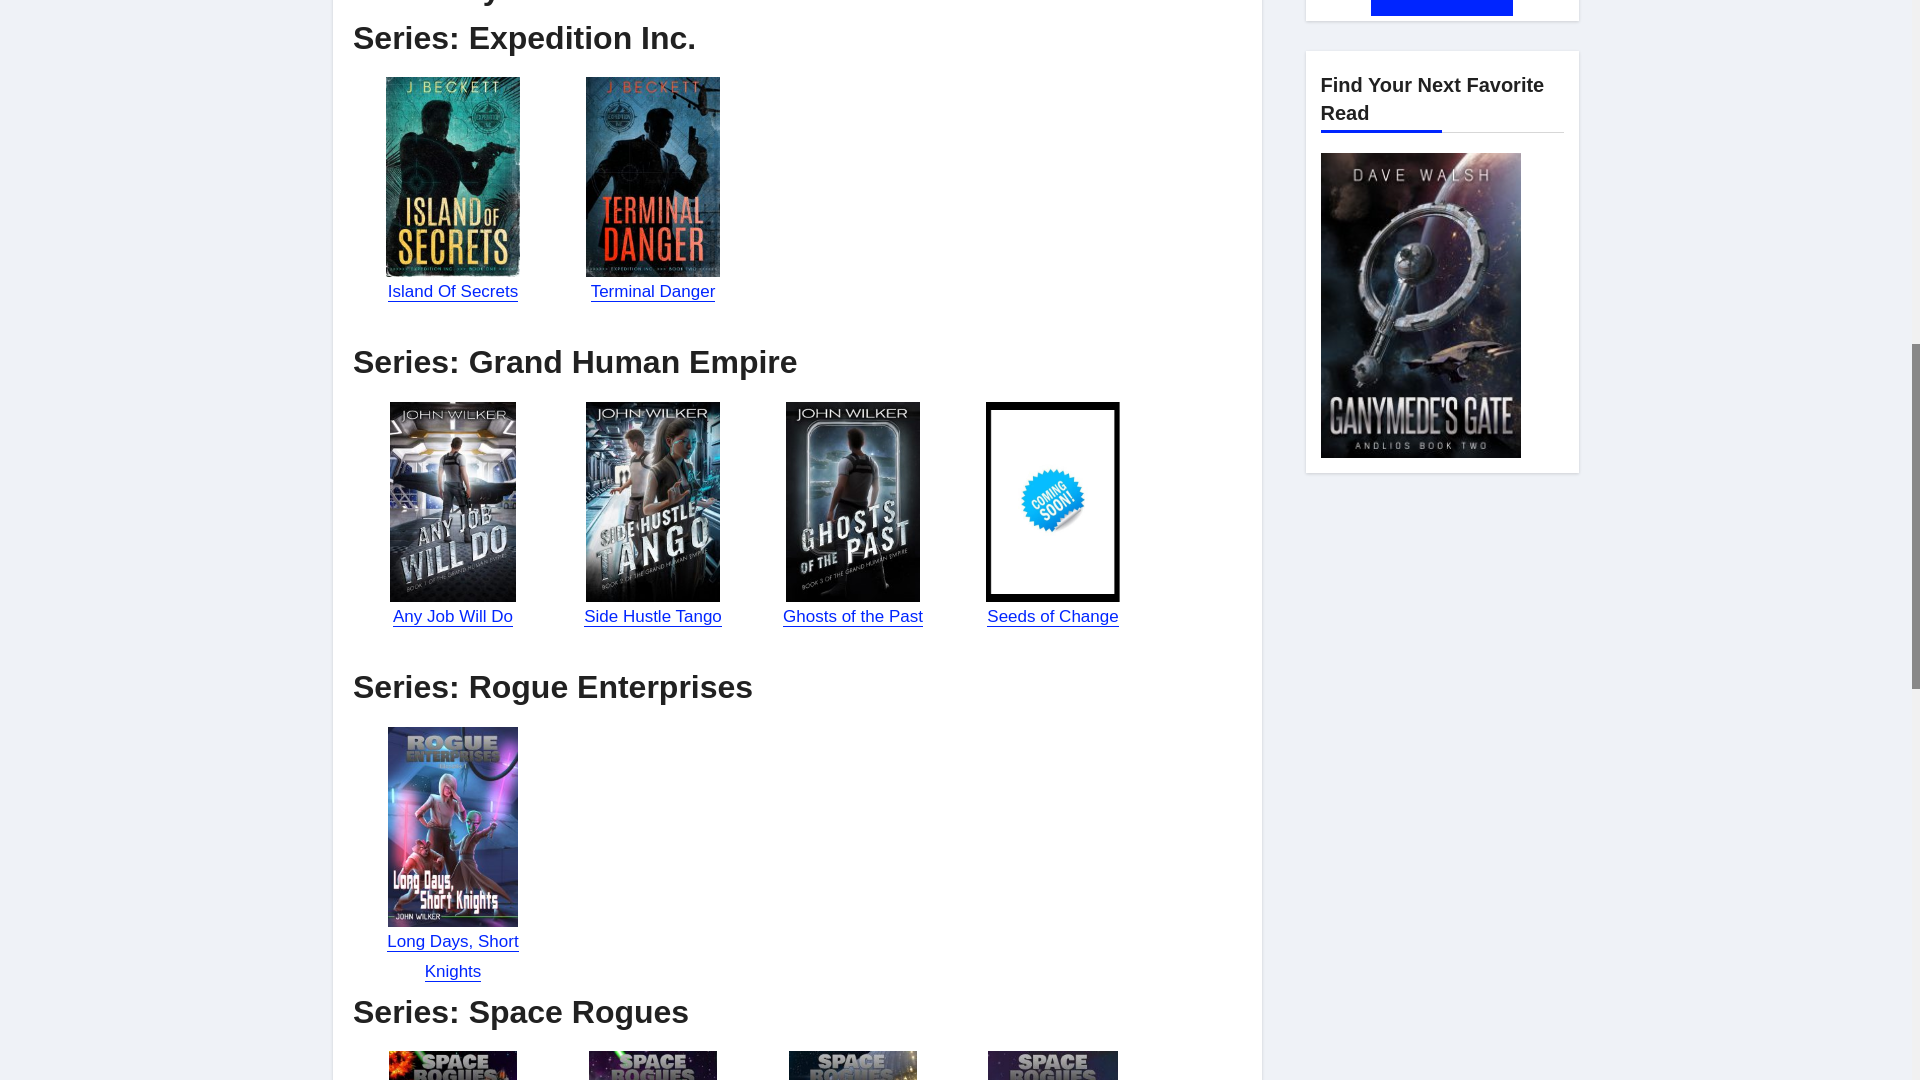 This screenshot has height=1080, width=1920. I want to click on Any Job Will Do, so click(452, 616).